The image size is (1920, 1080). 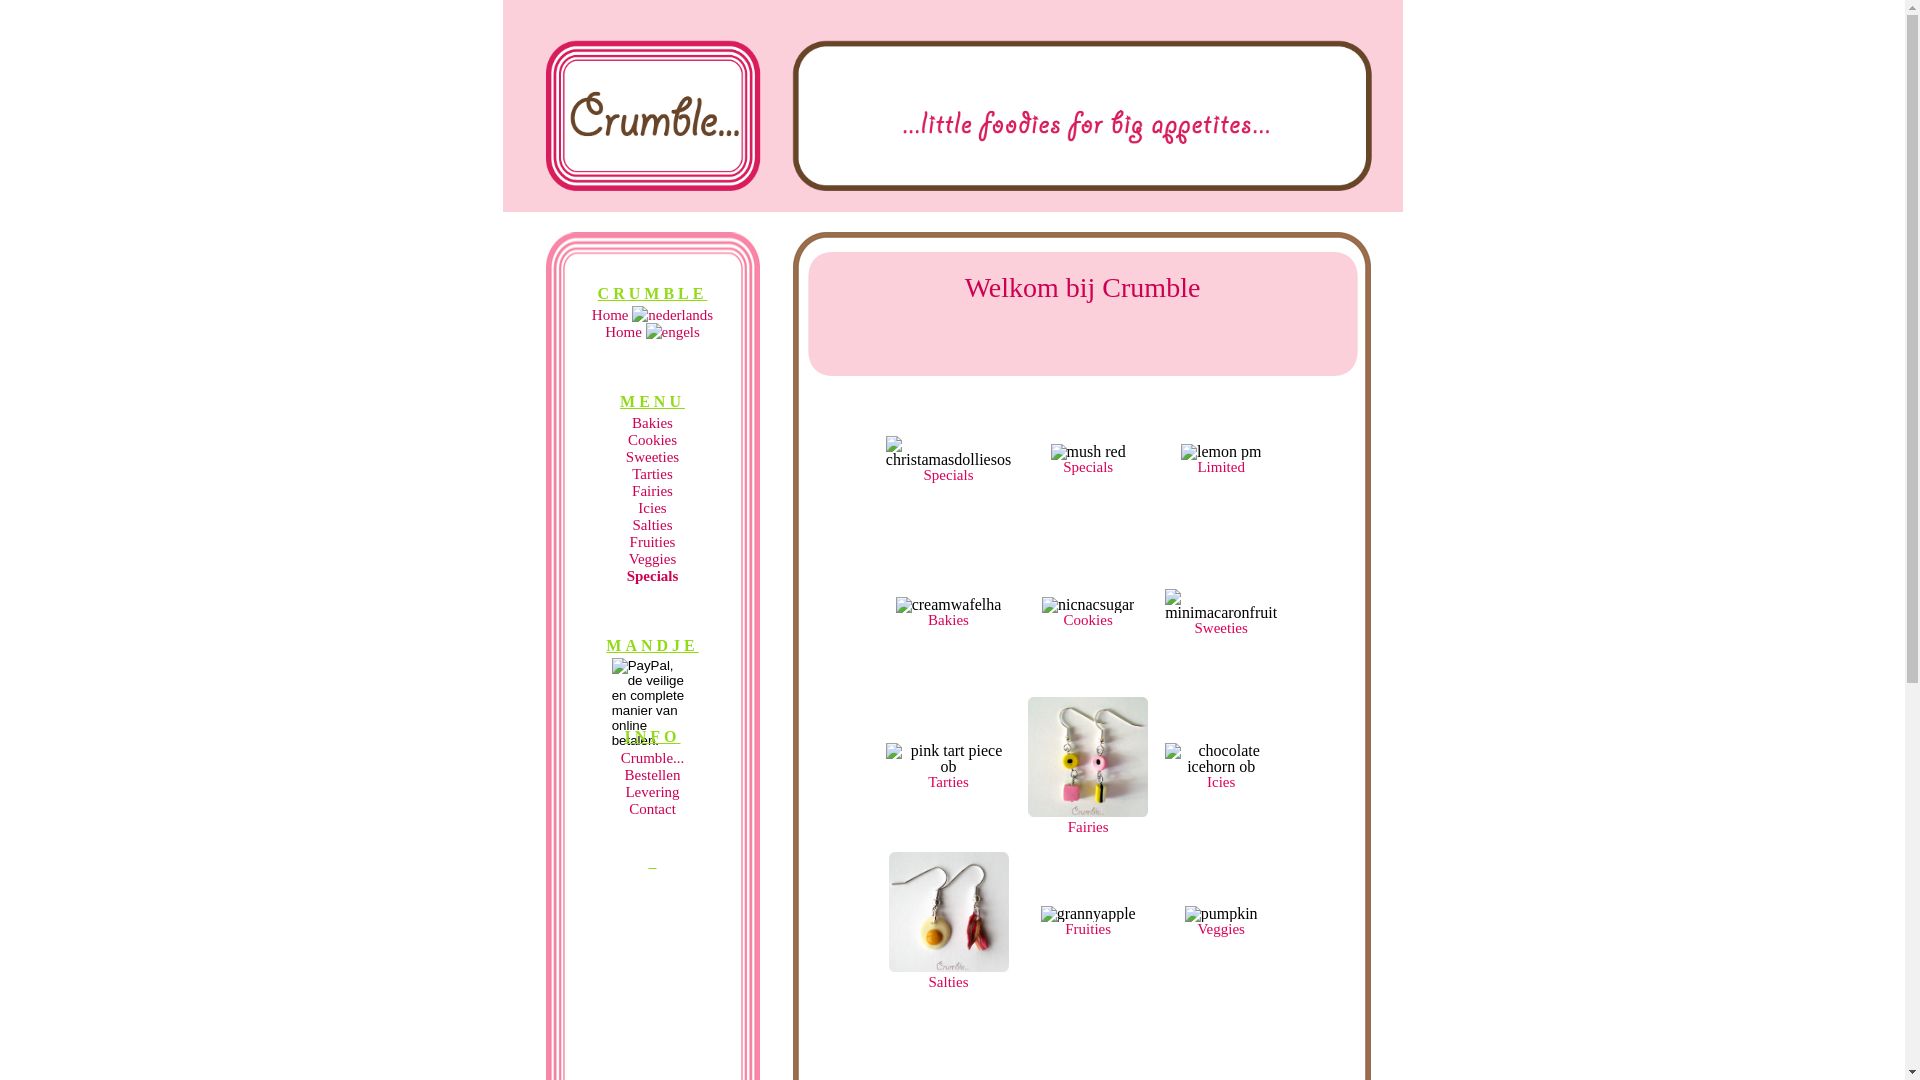 What do you see at coordinates (612, 315) in the screenshot?
I see `Home` at bounding box center [612, 315].